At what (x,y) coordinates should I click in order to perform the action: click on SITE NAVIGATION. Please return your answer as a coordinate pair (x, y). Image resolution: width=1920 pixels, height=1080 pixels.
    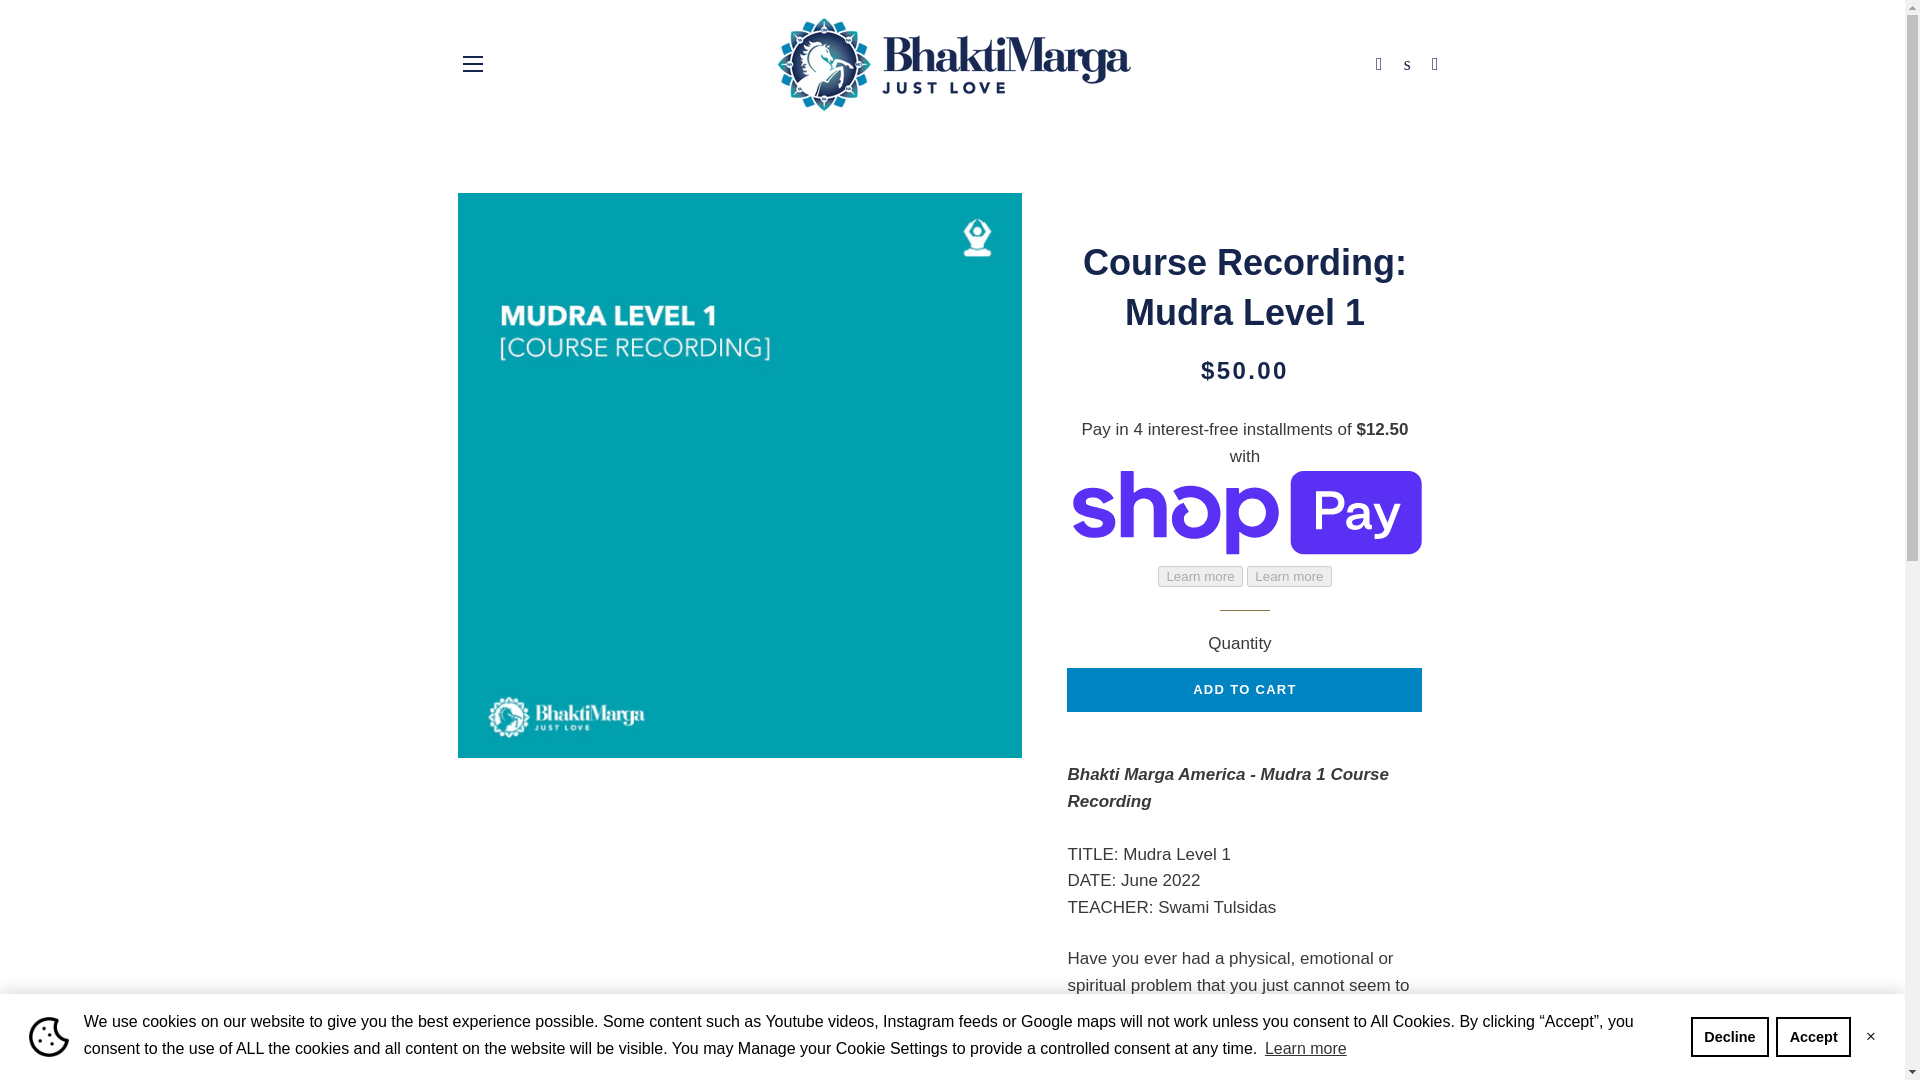
    Looking at the image, I should click on (472, 63).